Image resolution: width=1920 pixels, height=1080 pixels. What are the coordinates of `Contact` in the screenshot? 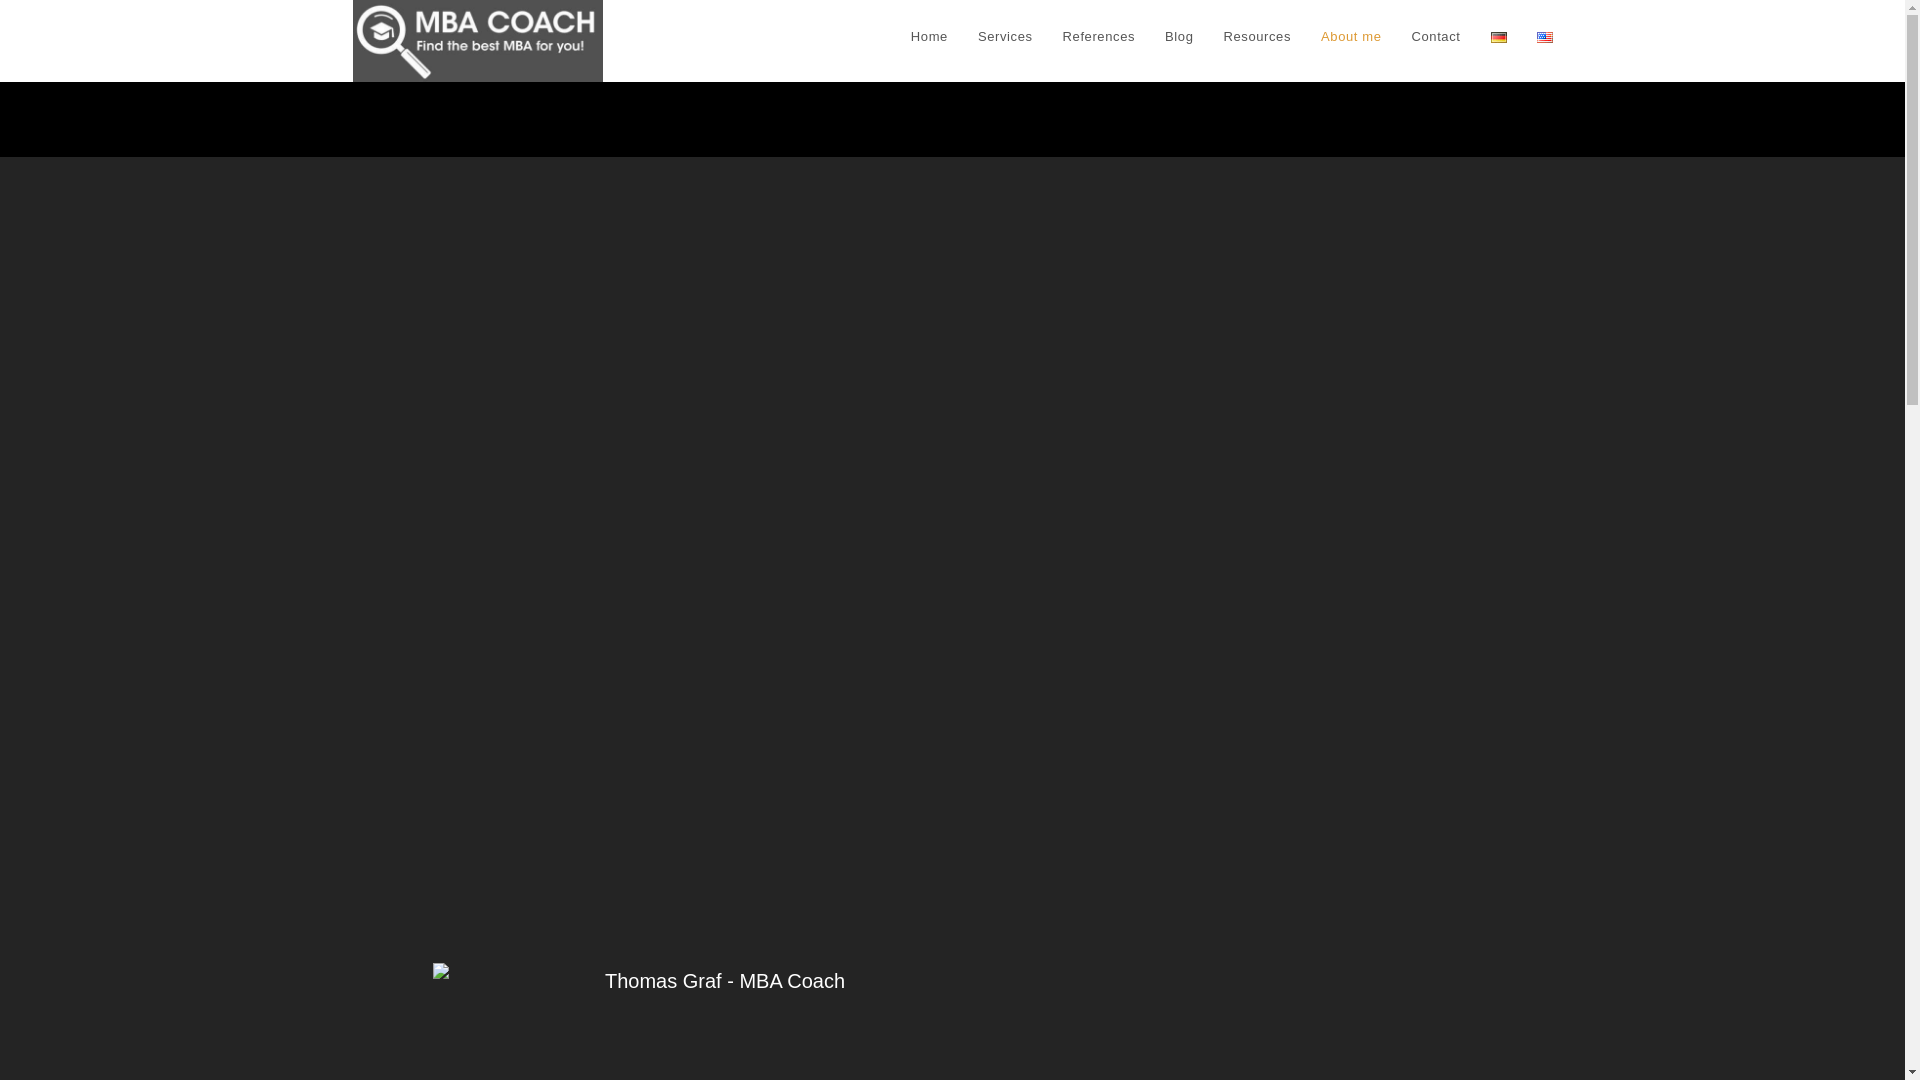 It's located at (1434, 37).